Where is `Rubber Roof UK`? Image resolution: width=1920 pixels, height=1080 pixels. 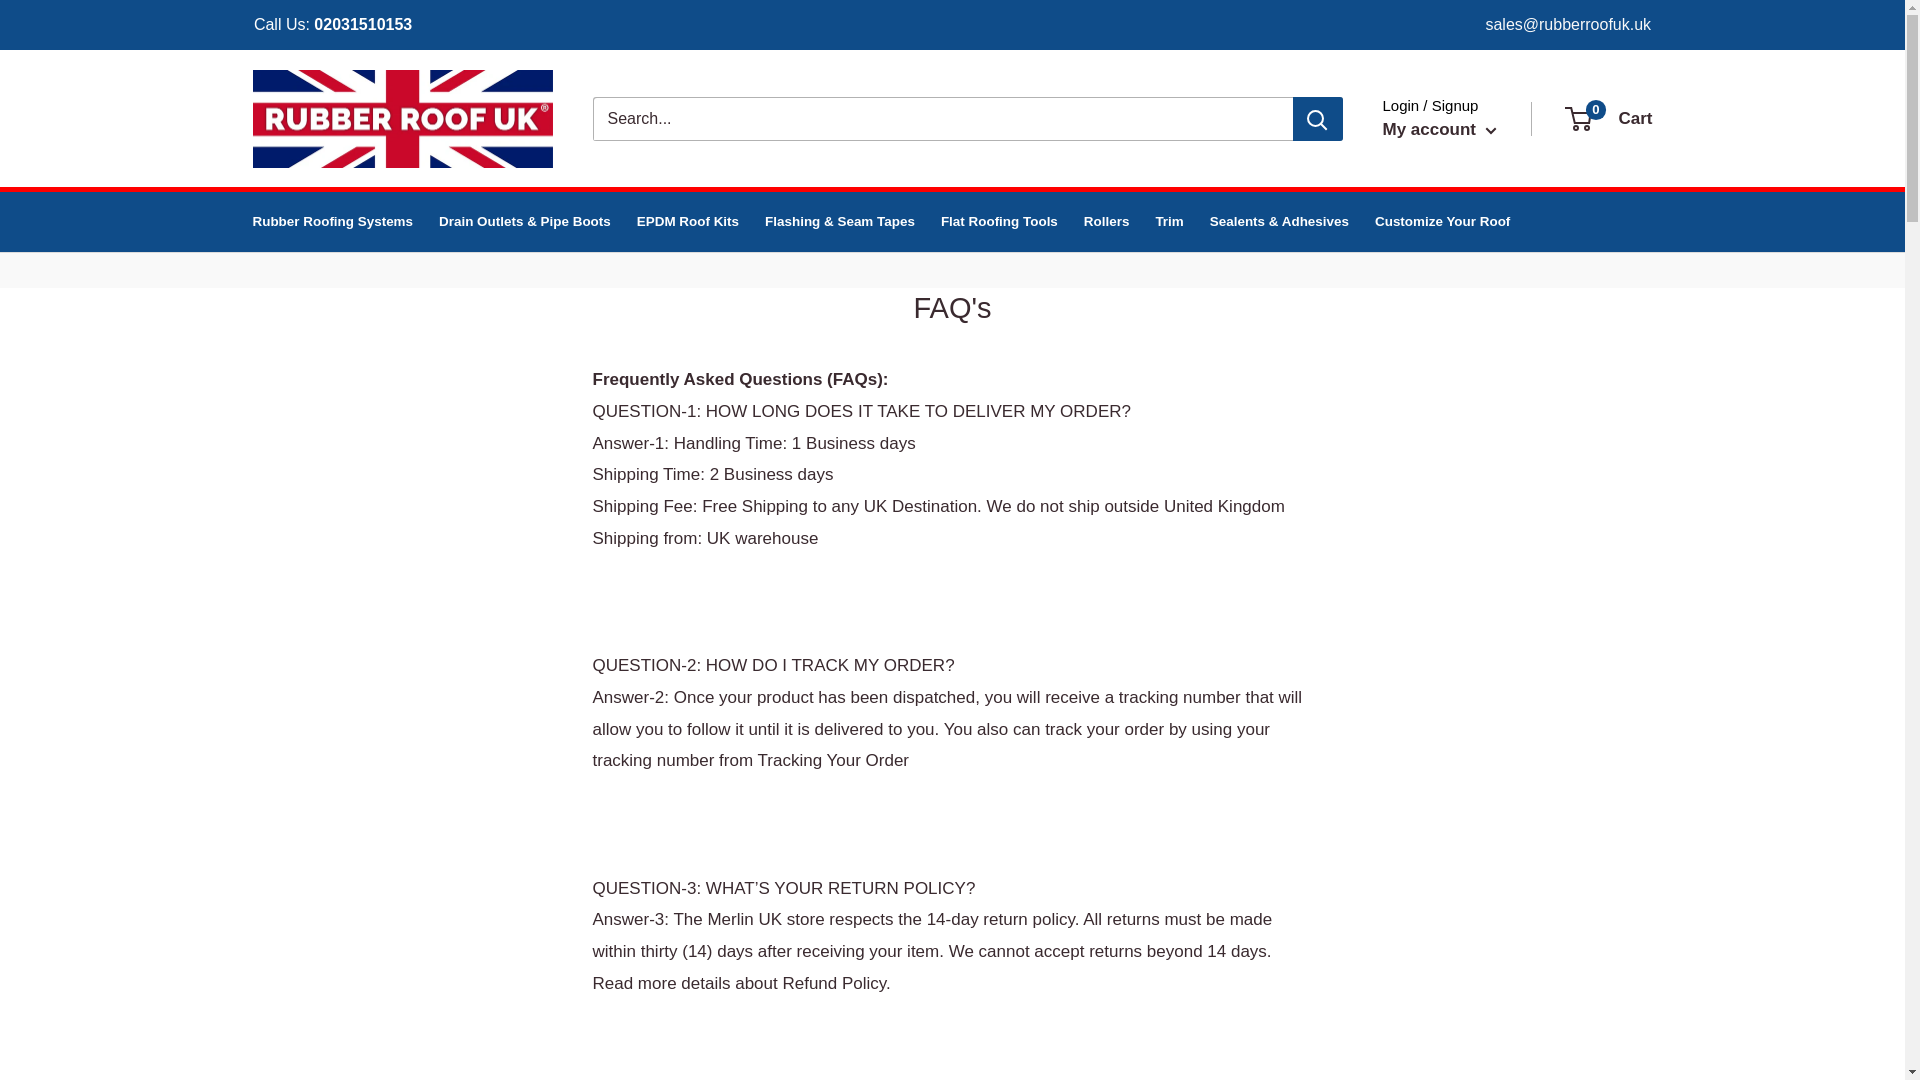 Rubber Roof UK is located at coordinates (998, 222).